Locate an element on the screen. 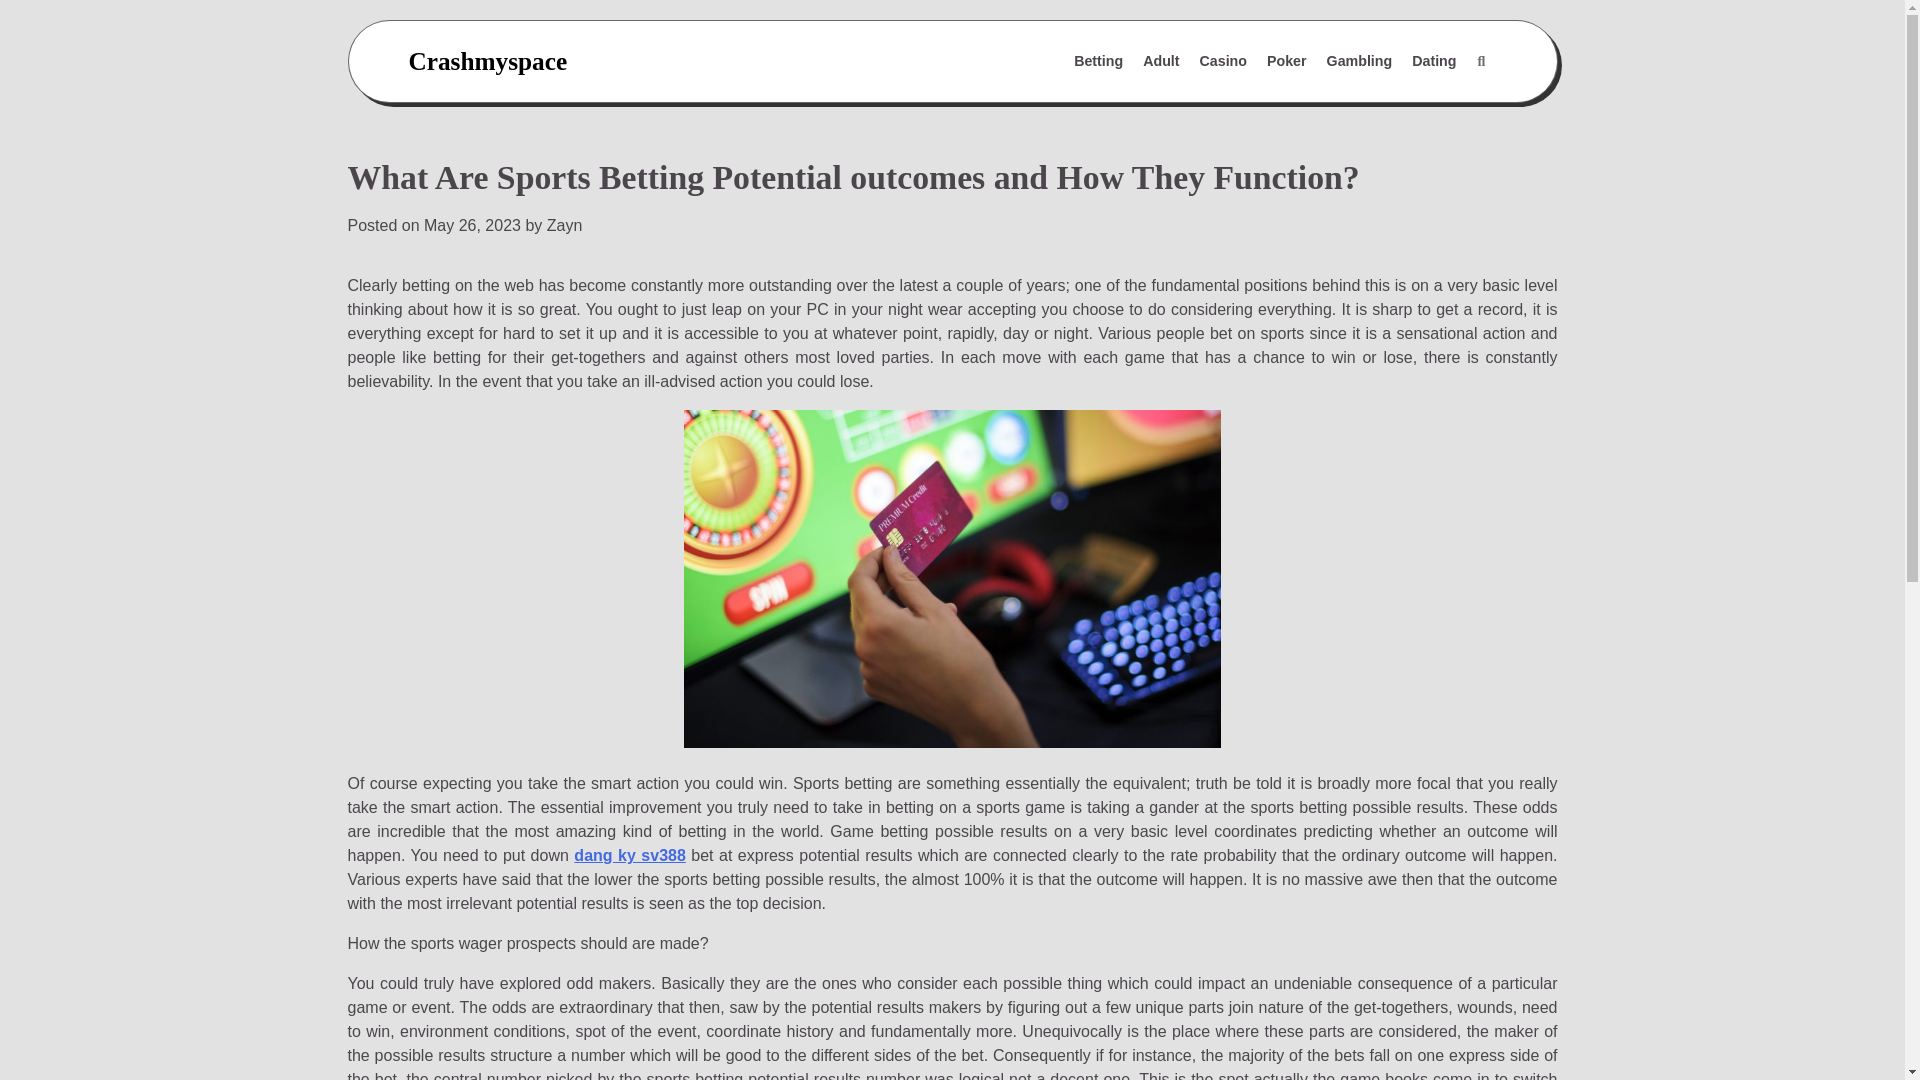 The width and height of the screenshot is (1920, 1080). Zayn is located at coordinates (565, 226).